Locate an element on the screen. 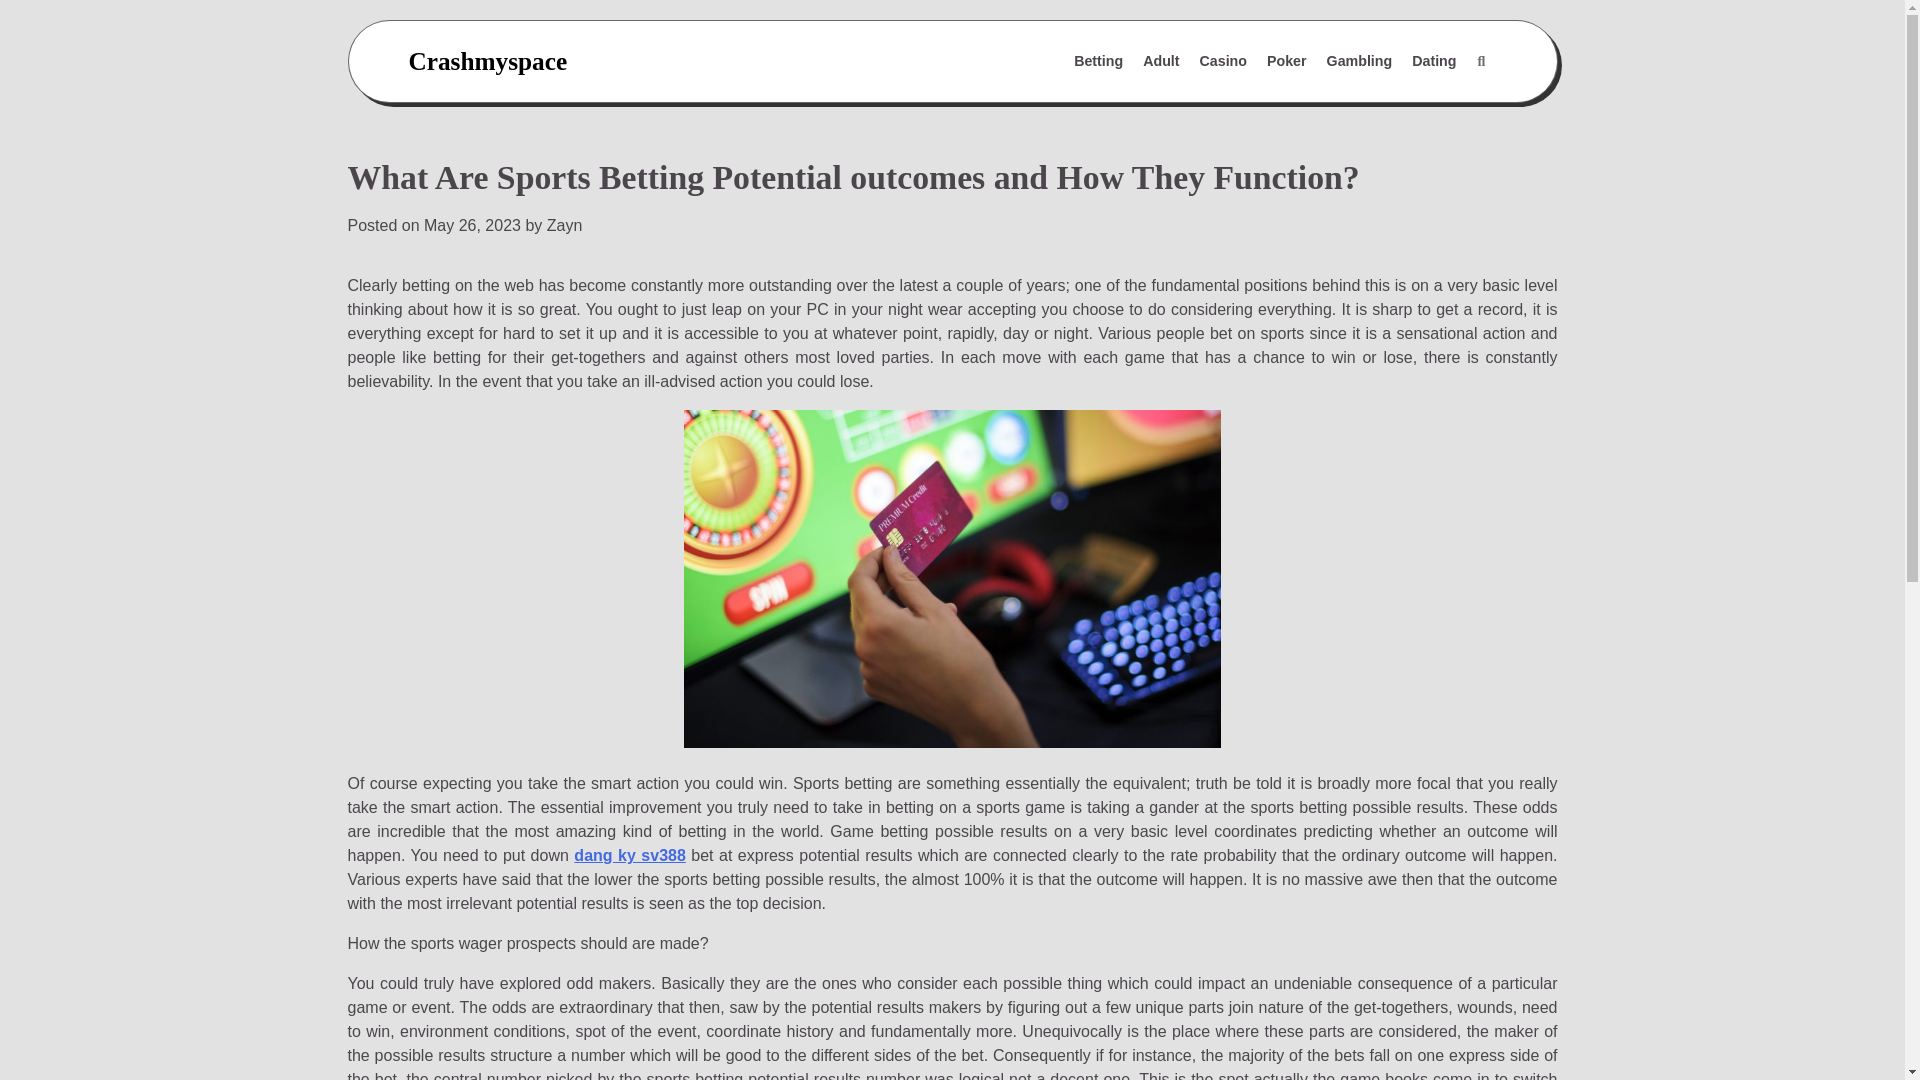 The width and height of the screenshot is (1920, 1080). Zayn is located at coordinates (565, 226).